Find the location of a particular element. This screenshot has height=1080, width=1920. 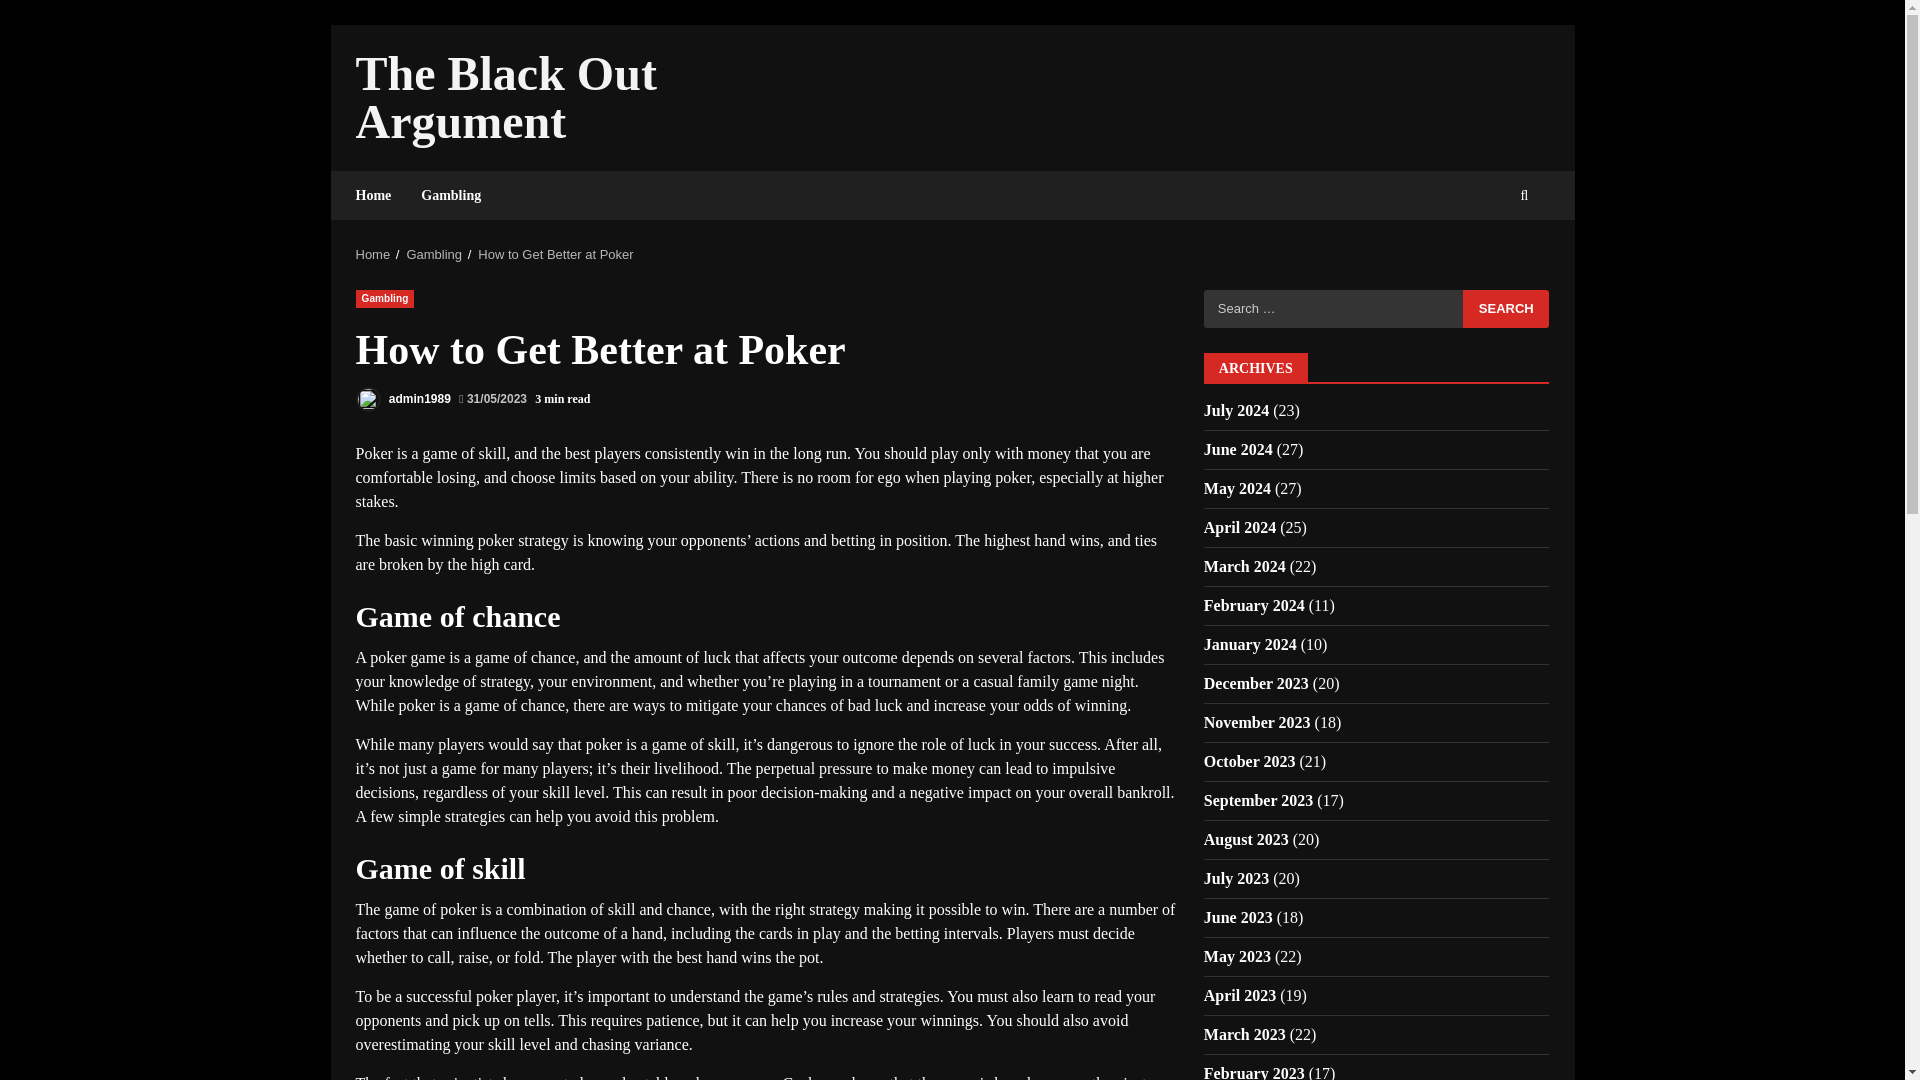

January 2024 is located at coordinates (1250, 644).